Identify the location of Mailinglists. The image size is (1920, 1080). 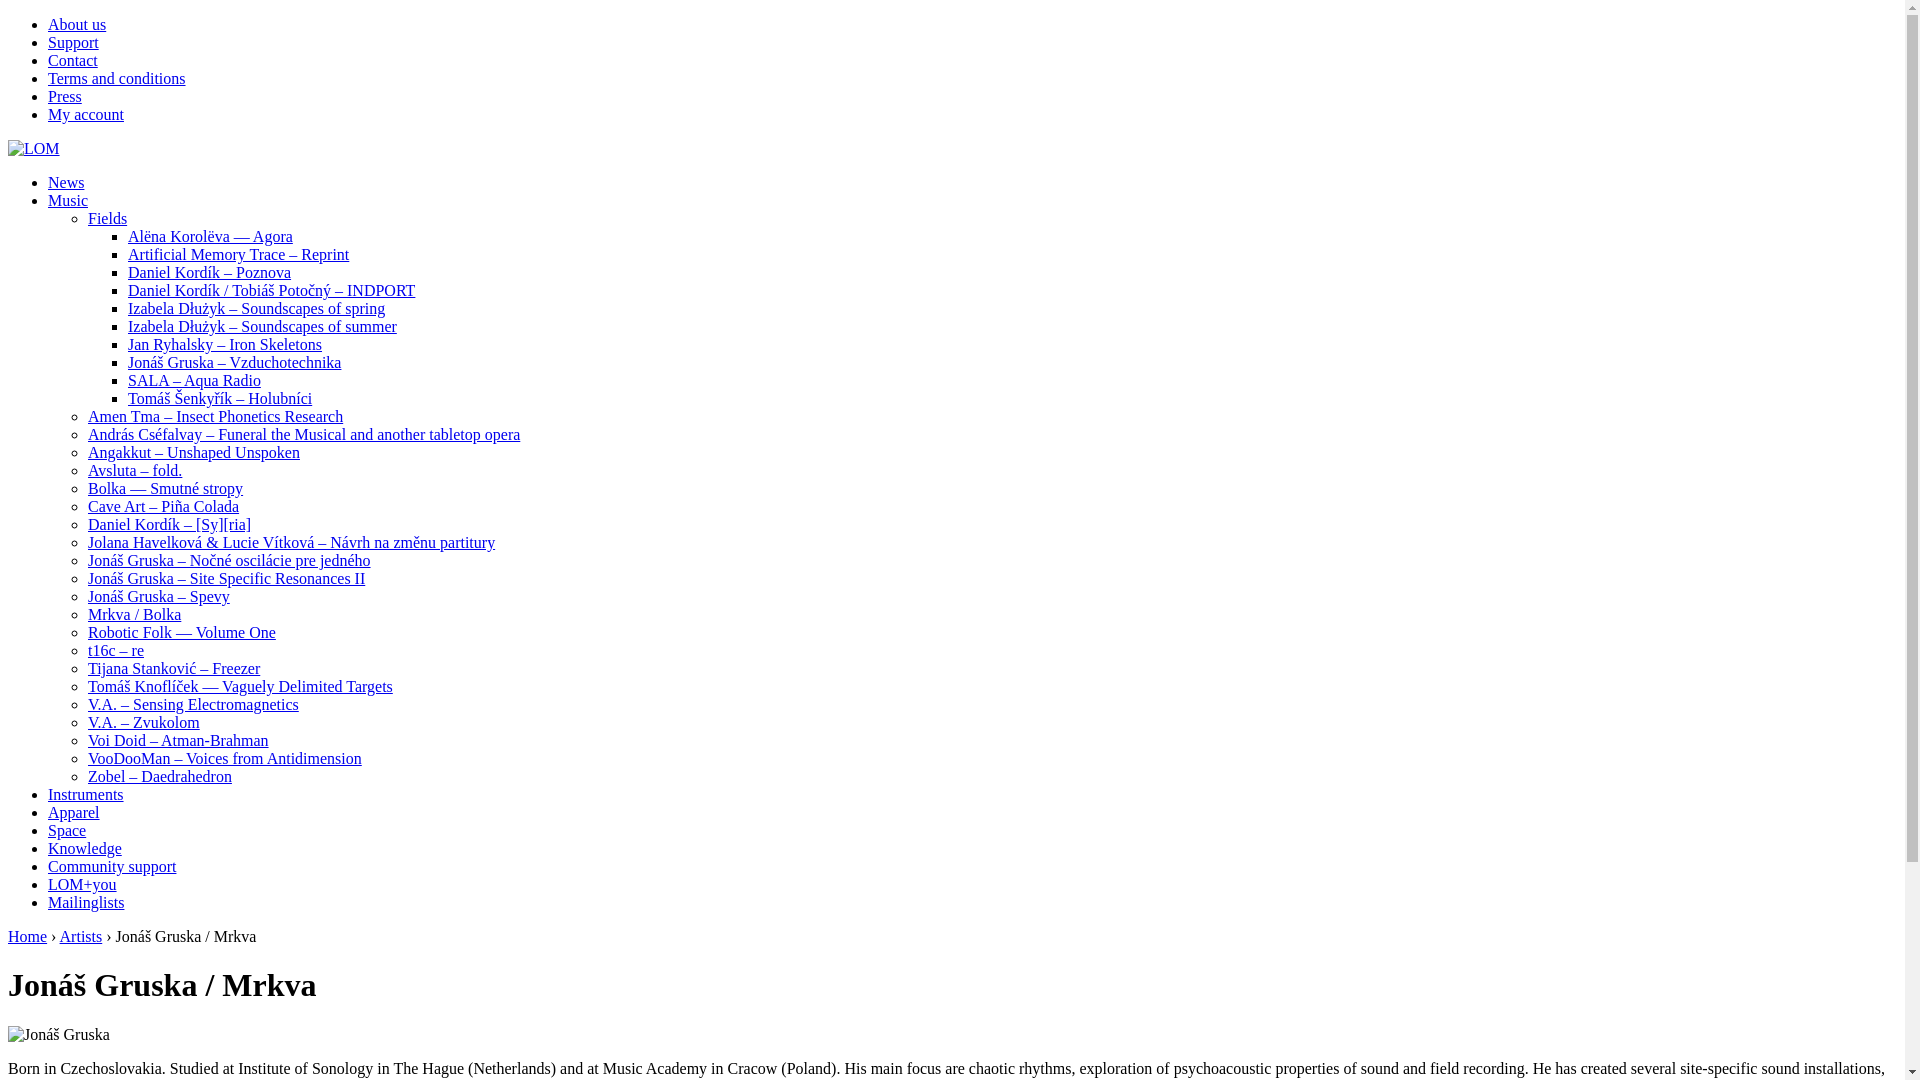
(86, 902).